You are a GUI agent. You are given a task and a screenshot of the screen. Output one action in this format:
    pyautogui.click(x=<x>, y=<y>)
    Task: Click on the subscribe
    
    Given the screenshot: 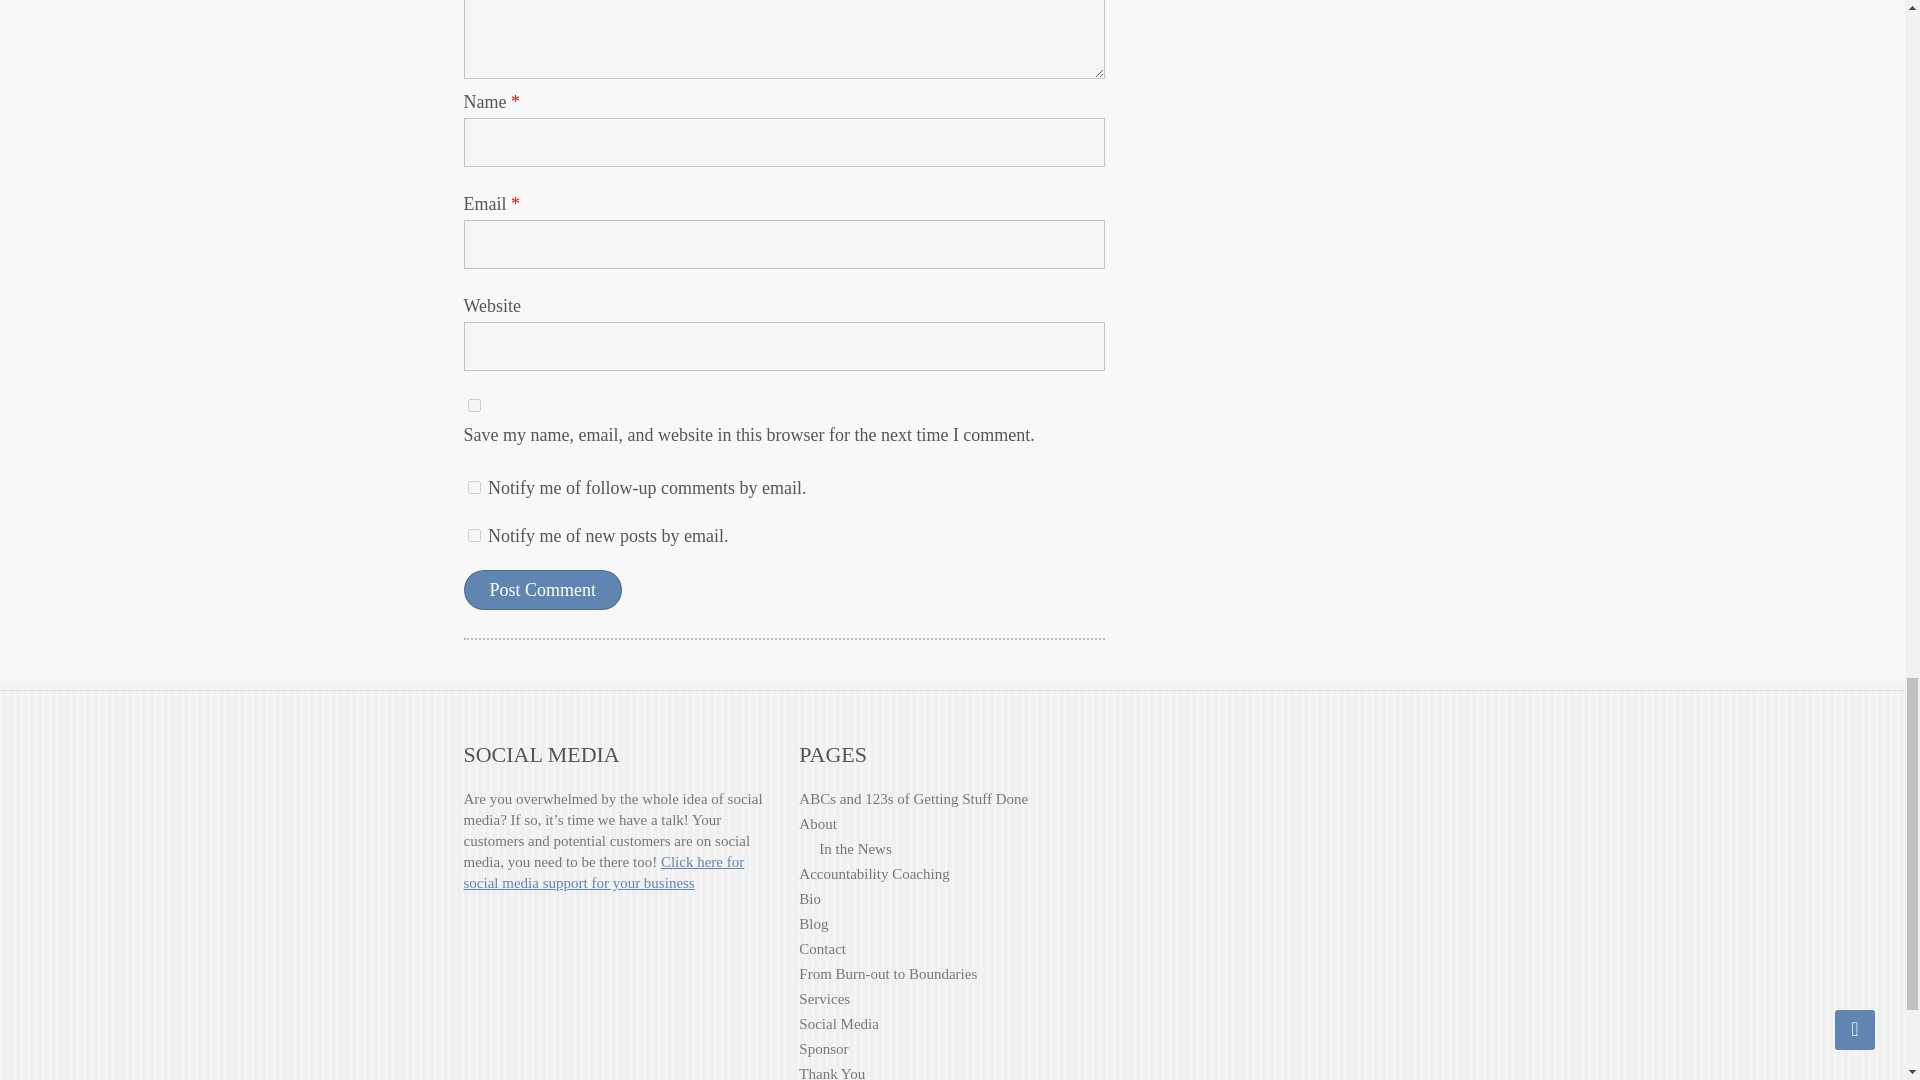 What is the action you would take?
    pyautogui.click(x=474, y=536)
    